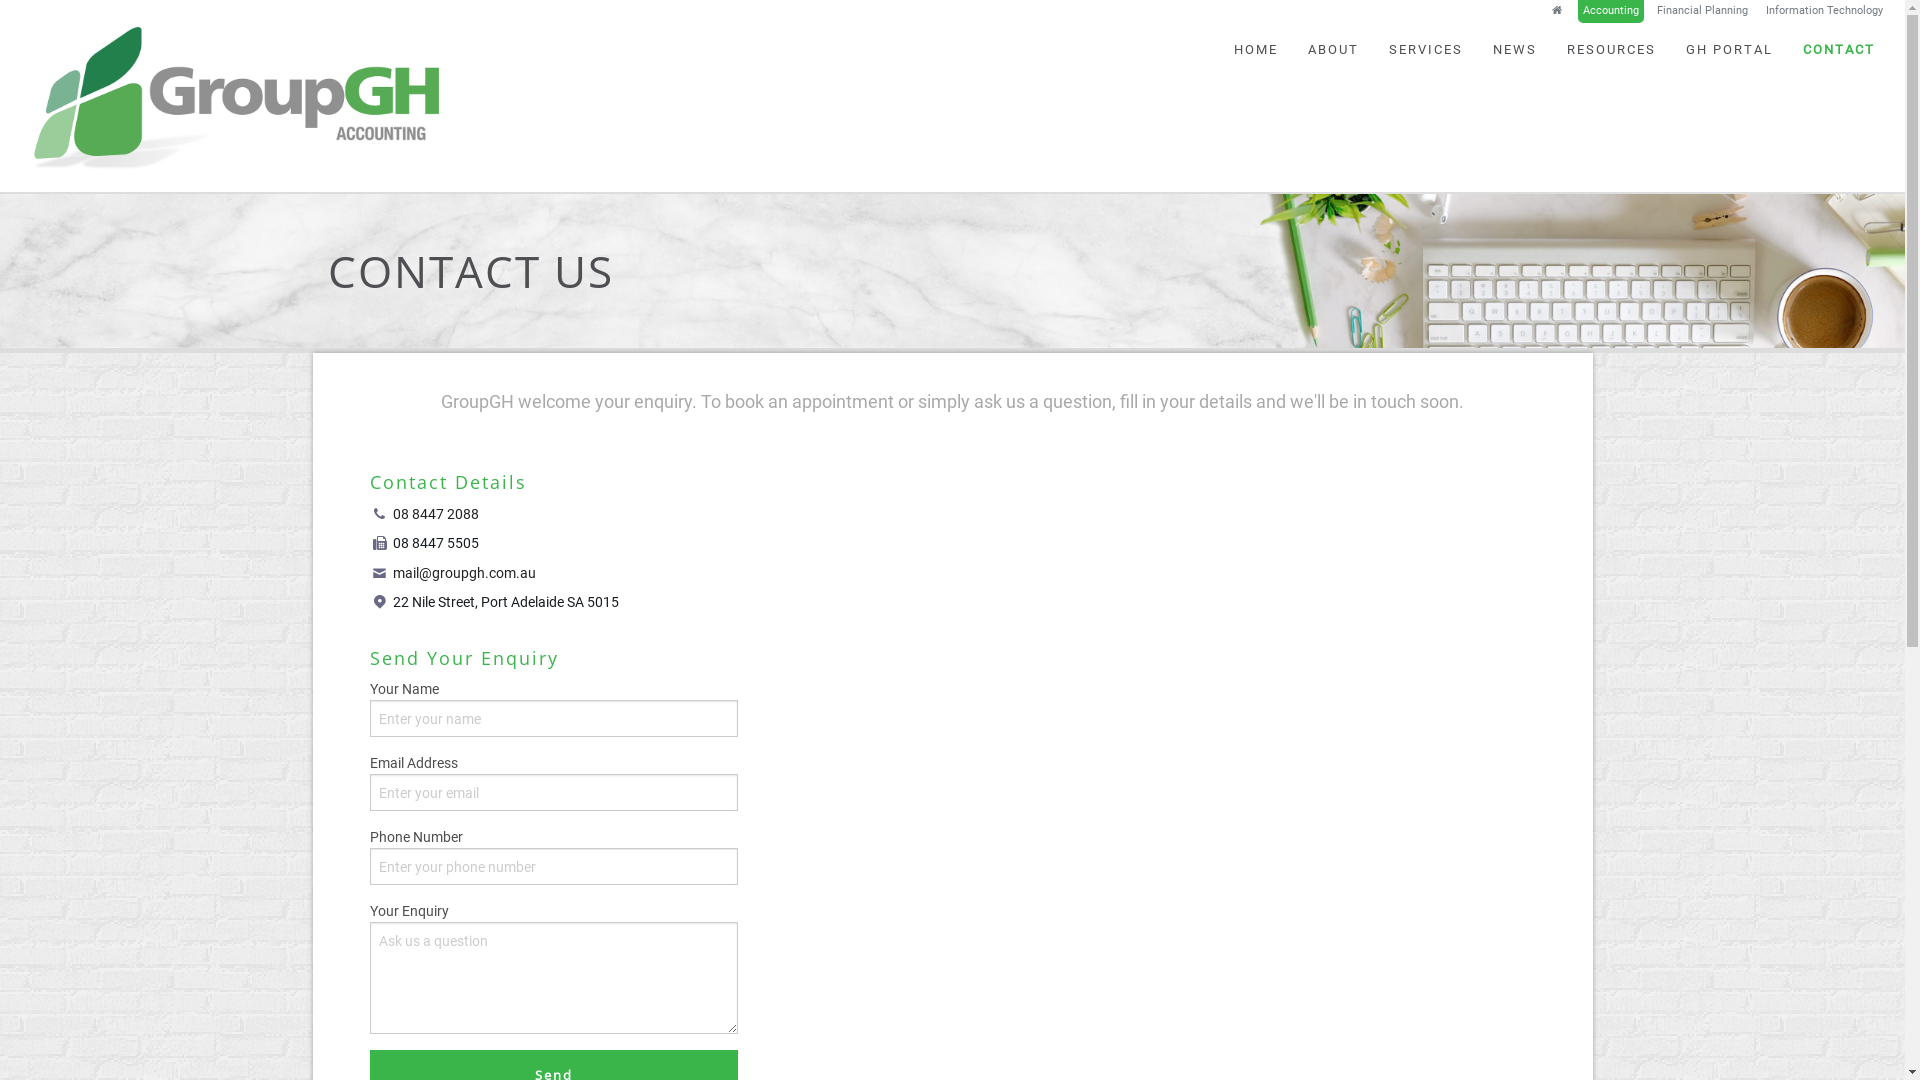  Describe the element at coordinates (1426, 50) in the screenshot. I see `SERVICES` at that location.